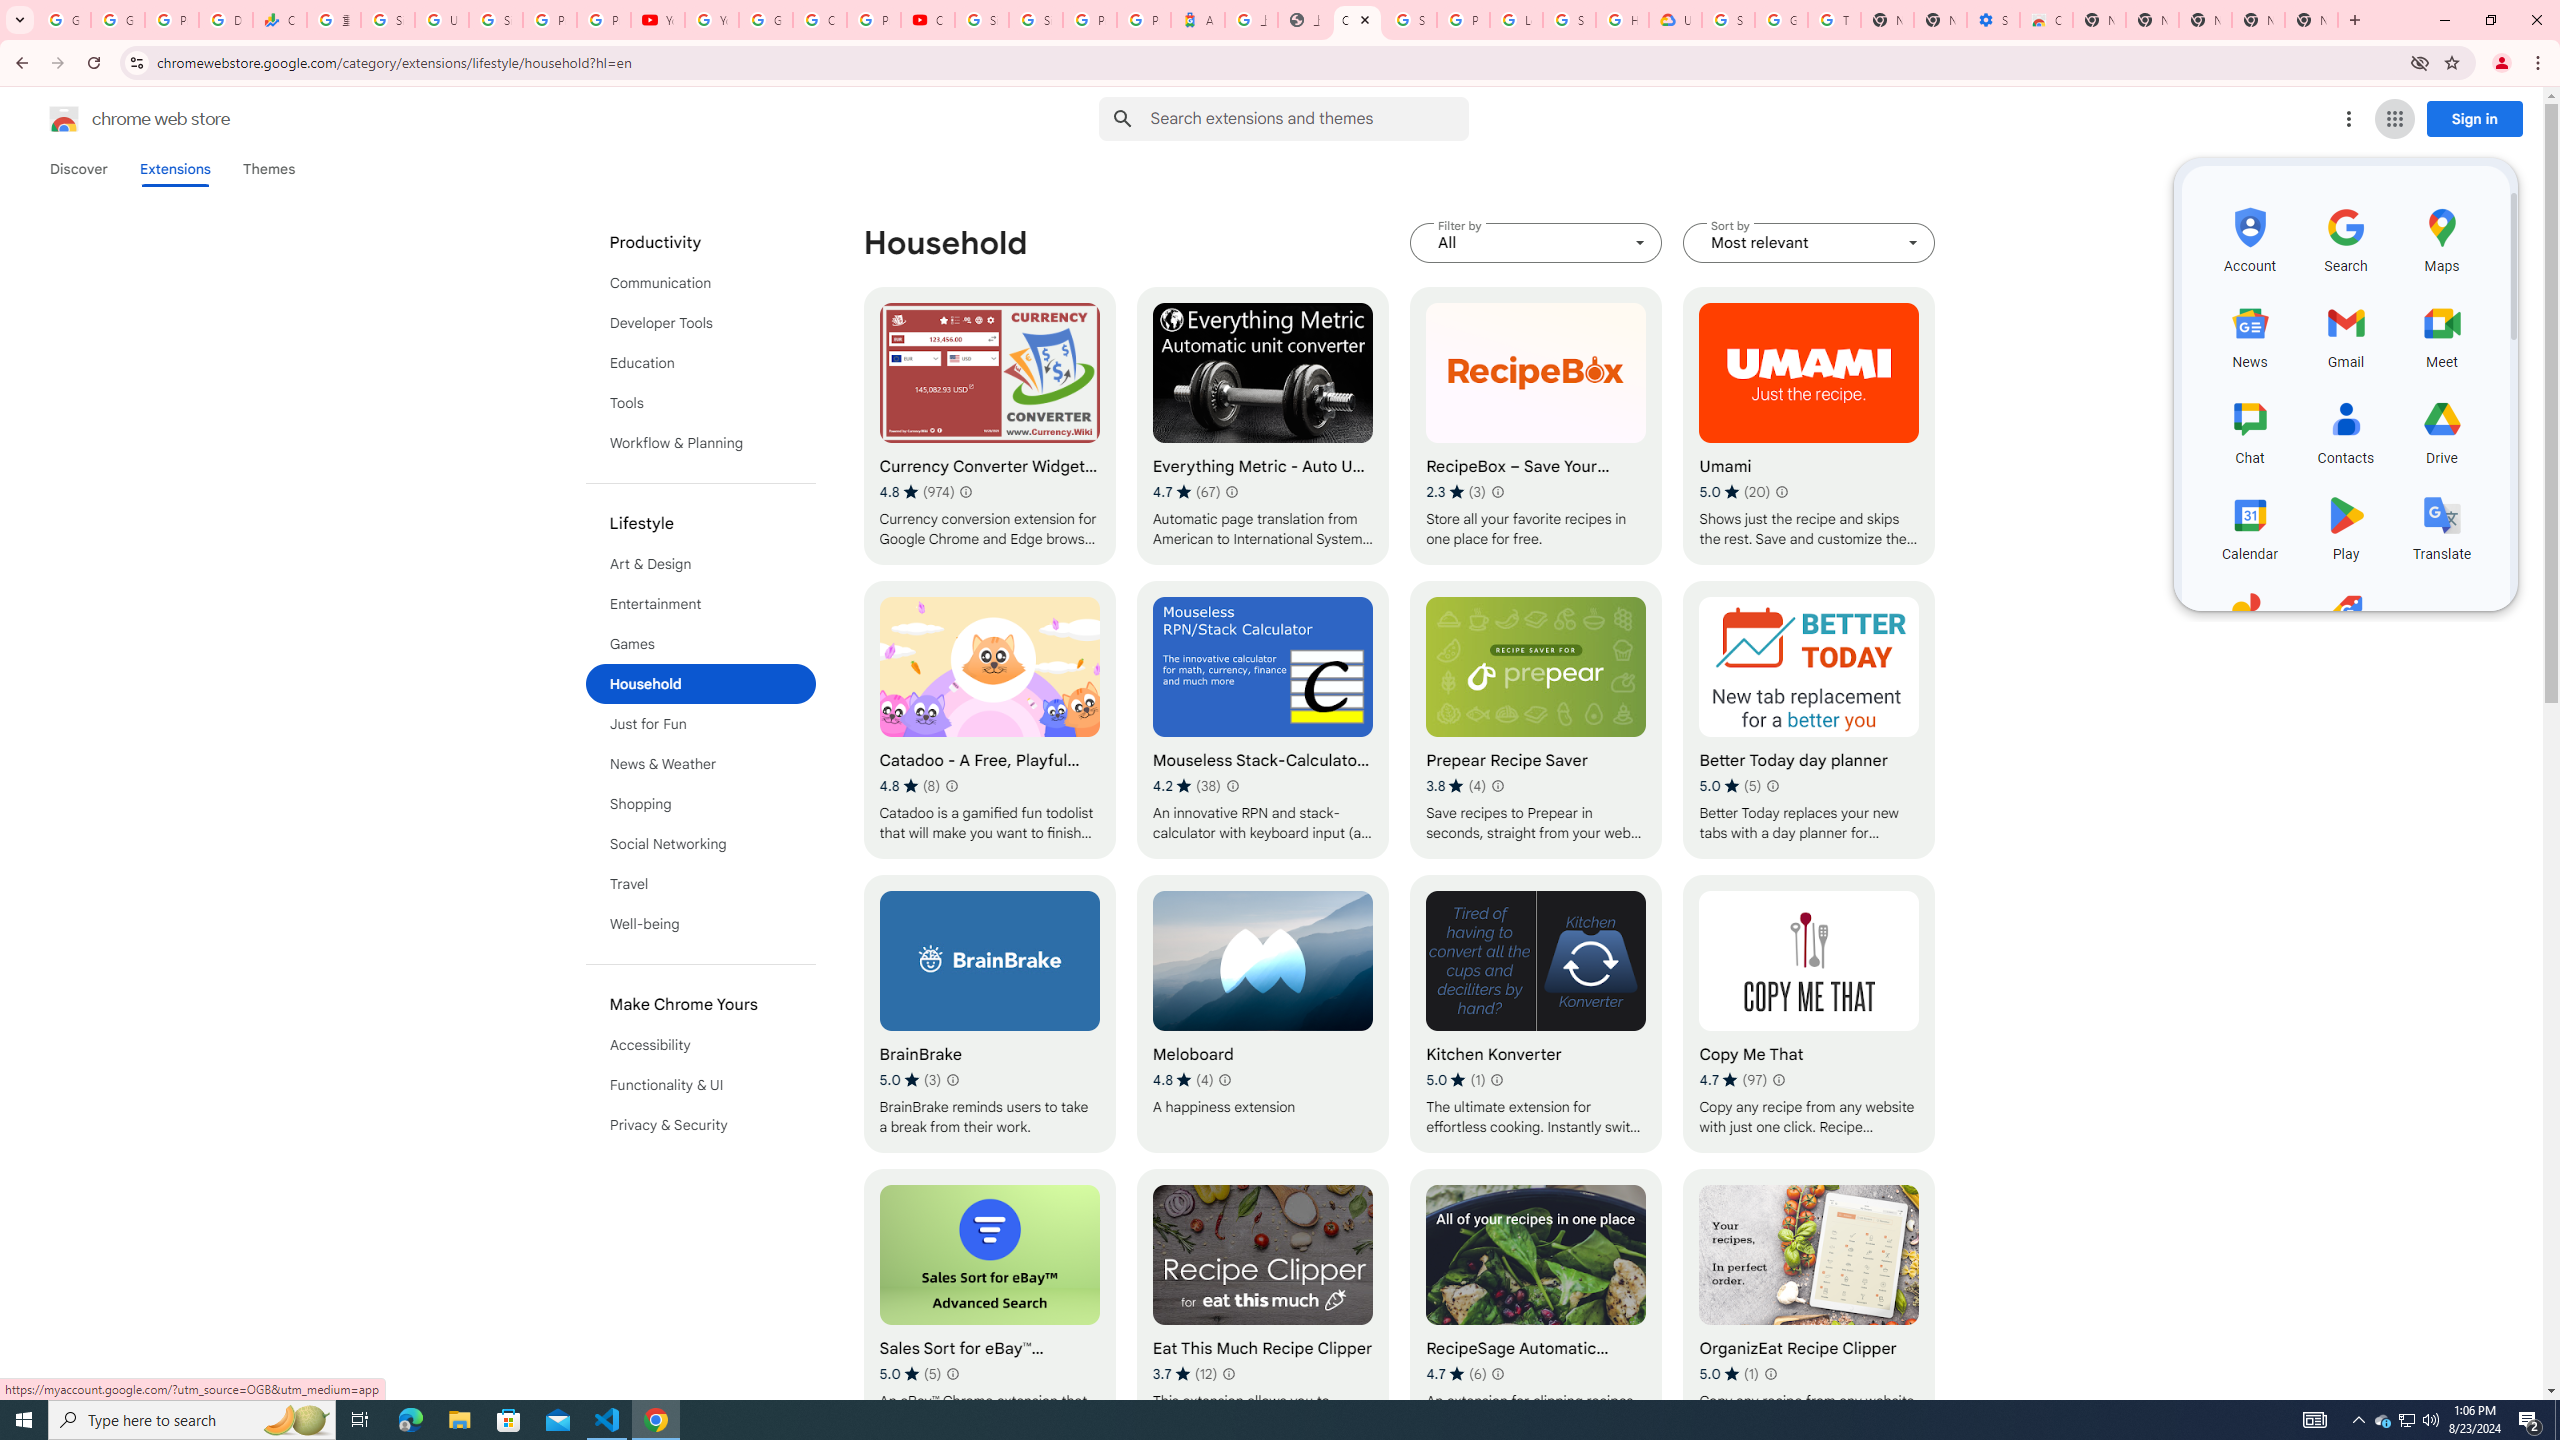  Describe the element at coordinates (1263, 720) in the screenshot. I see `Mouseless Stack-Calculator Ext` at that location.